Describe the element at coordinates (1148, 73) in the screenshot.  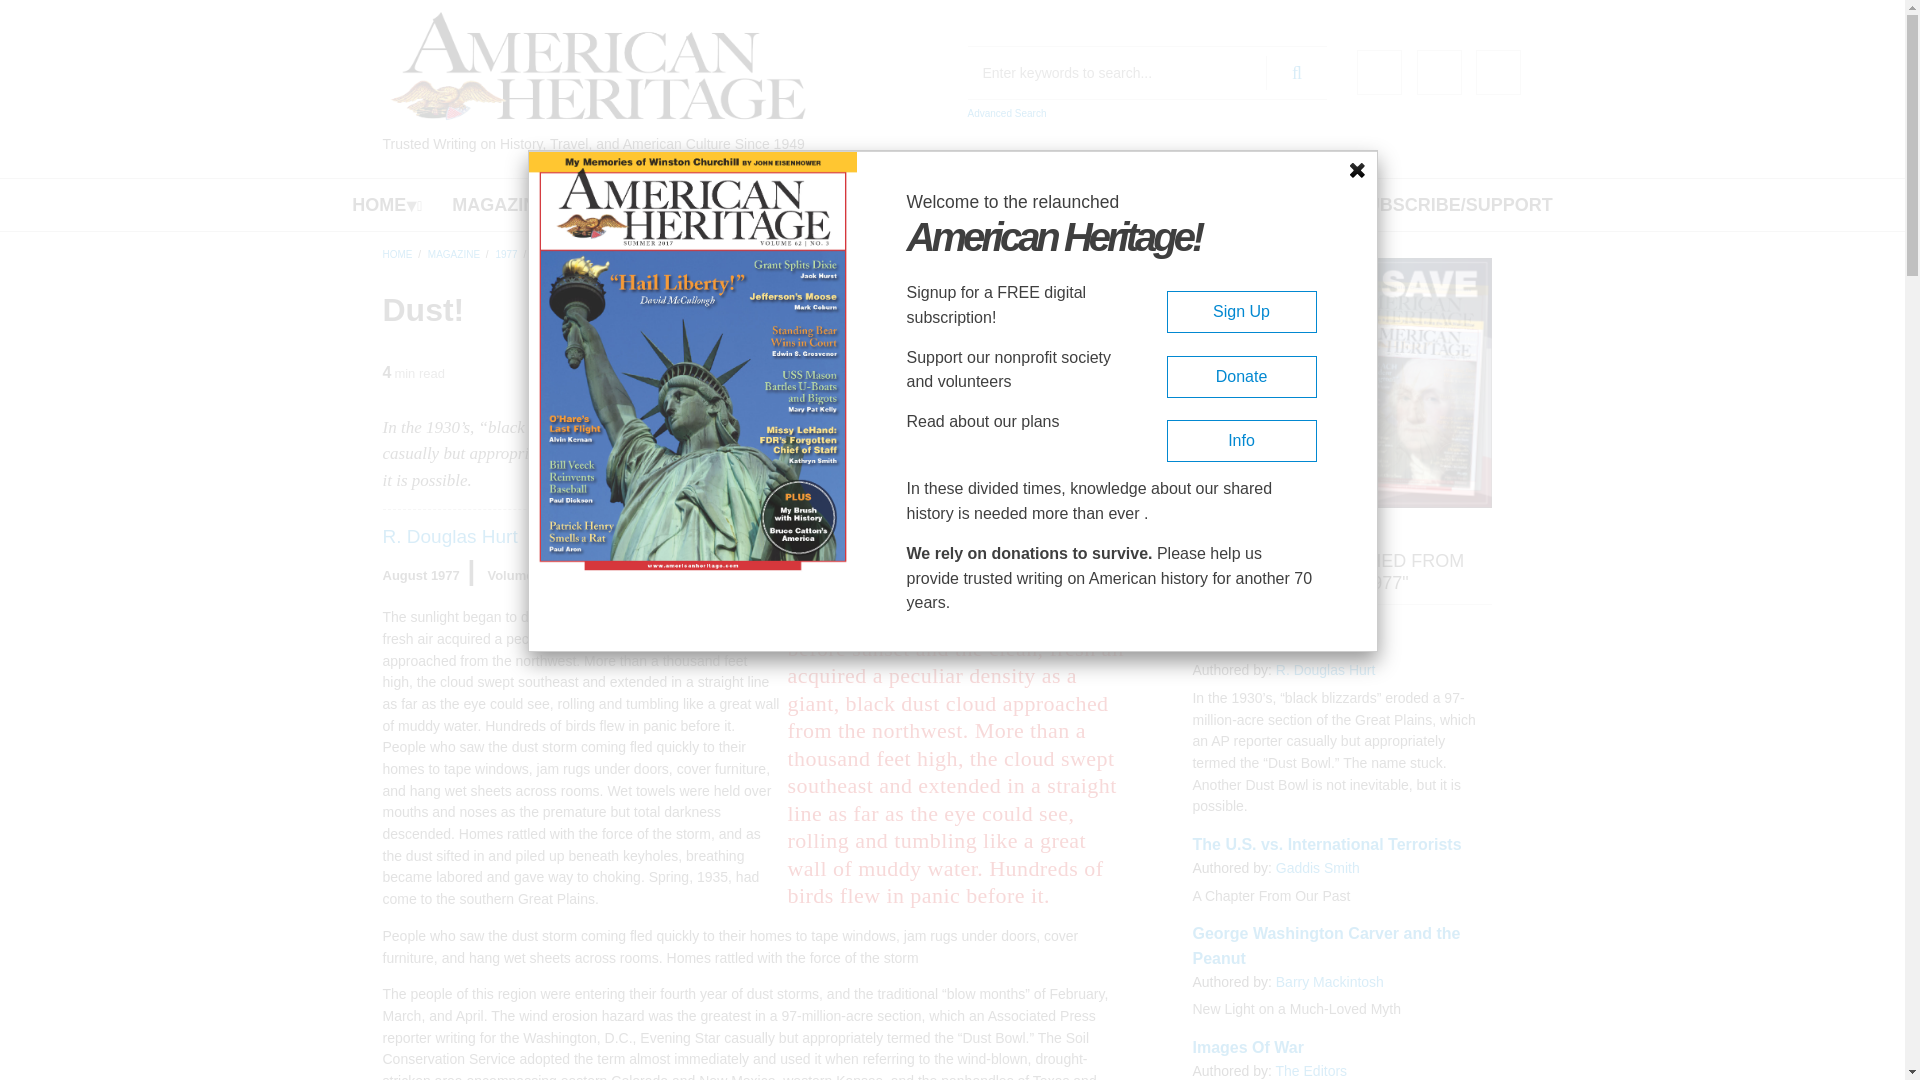
I see `Enter the terms you wish to search for.` at that location.